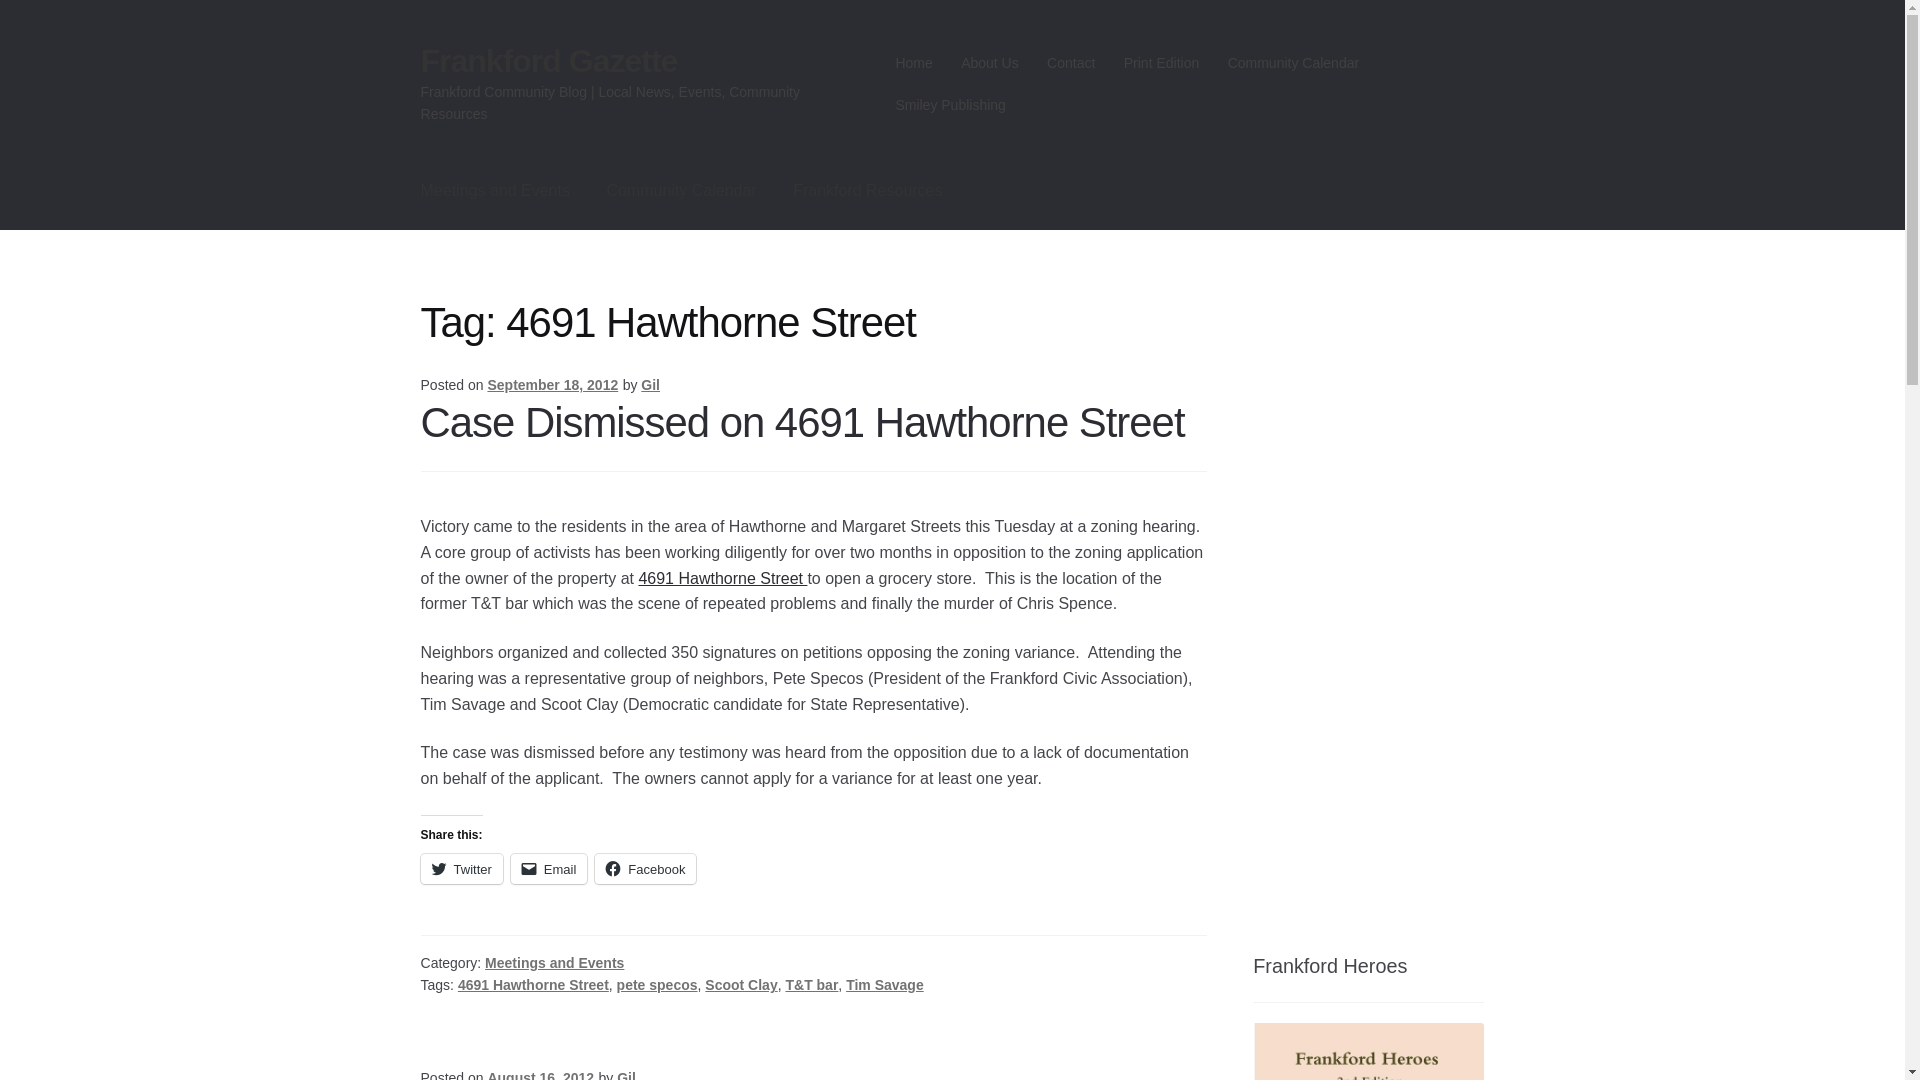  I want to click on Click to share on Twitter, so click(462, 869).